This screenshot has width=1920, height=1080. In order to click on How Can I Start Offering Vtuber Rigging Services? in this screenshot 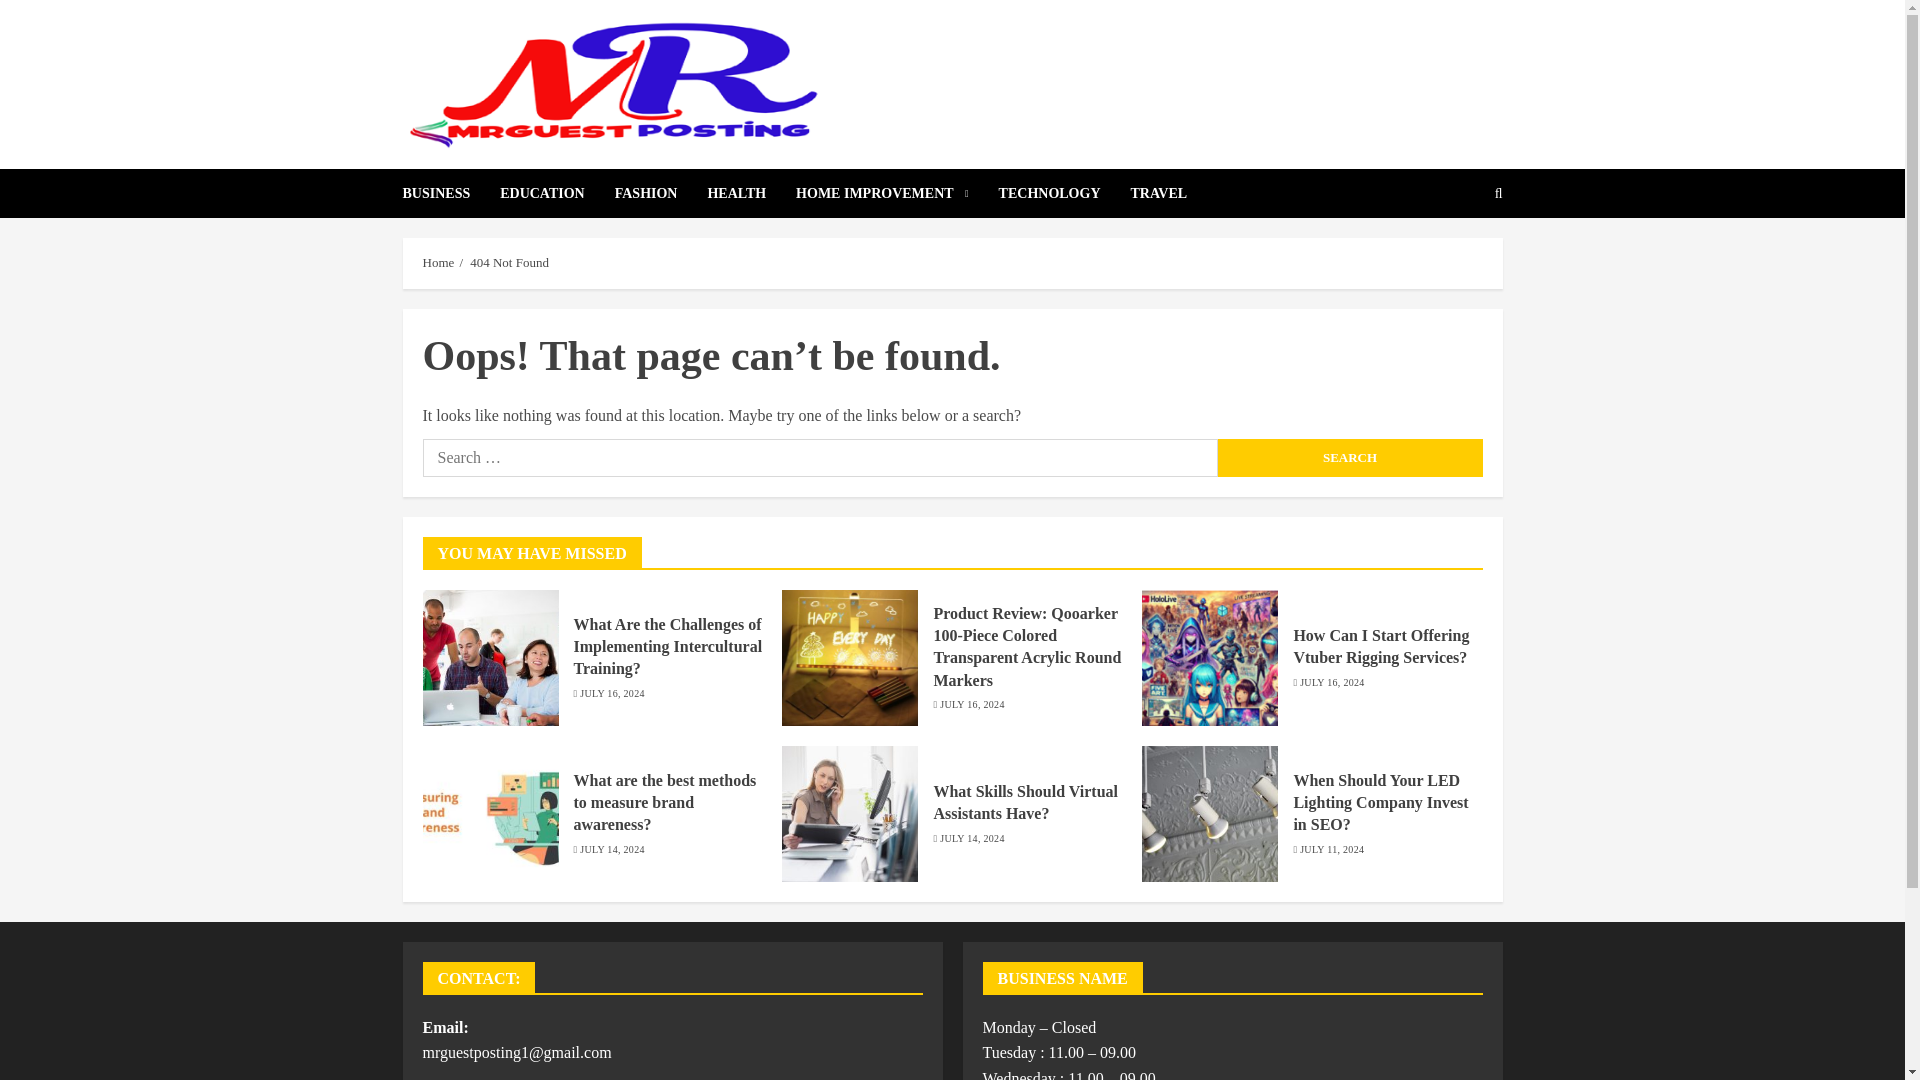, I will do `click(1380, 647)`.